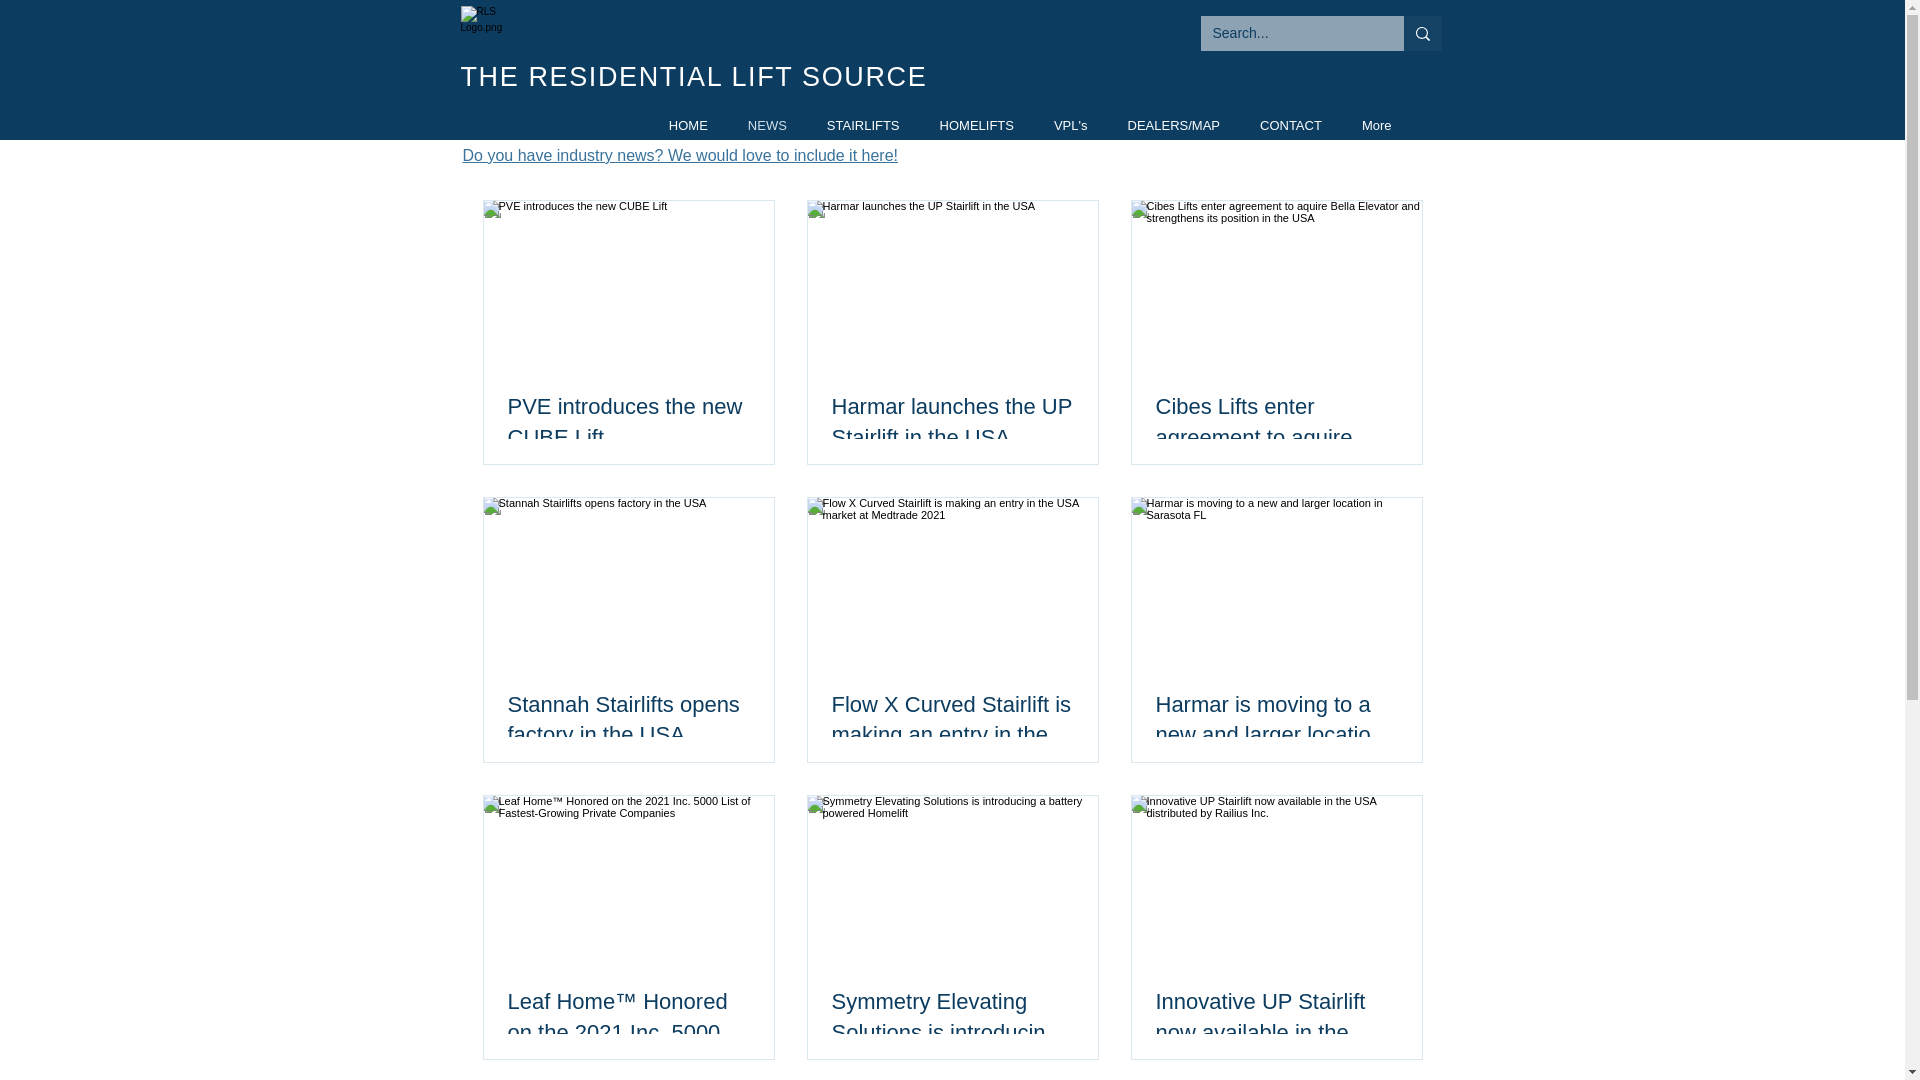  I want to click on HOMELIFTS, so click(976, 128).